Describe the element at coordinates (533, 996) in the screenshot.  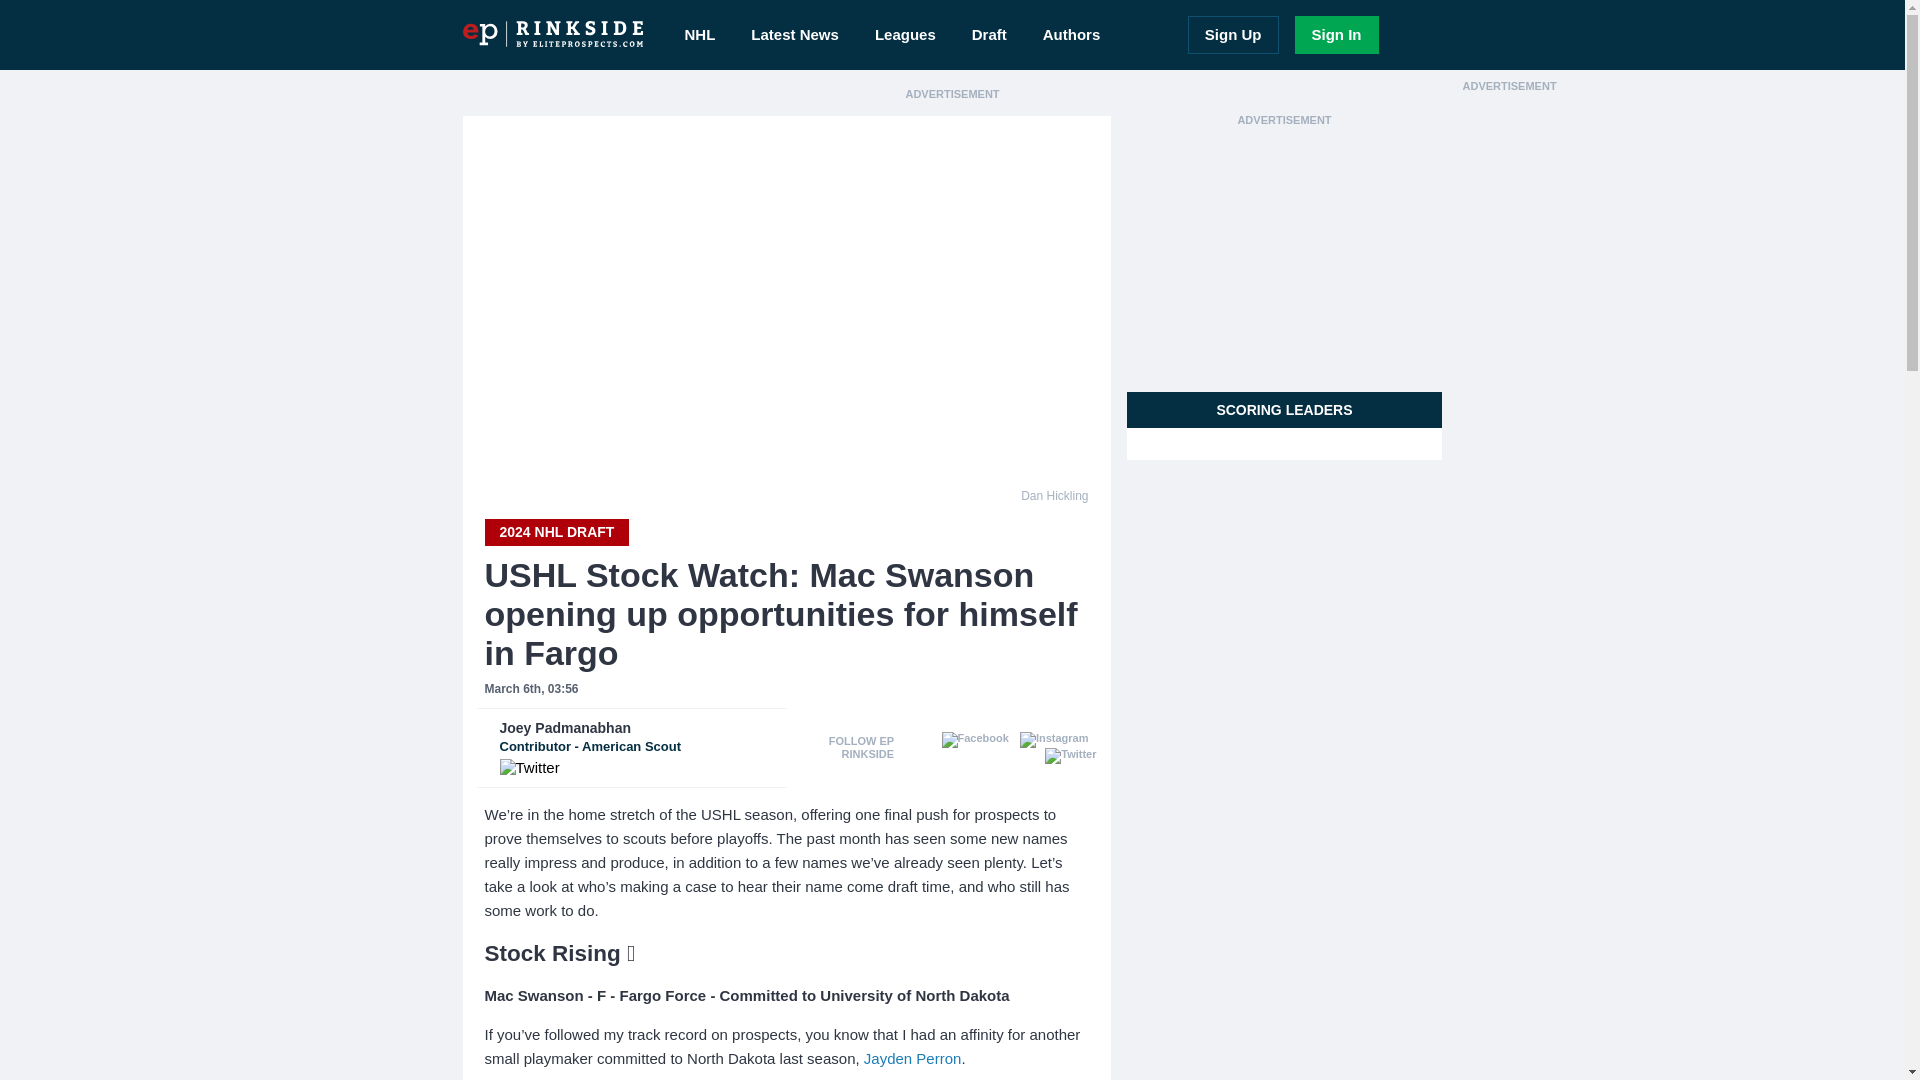
I see `eprinkside.com` at that location.